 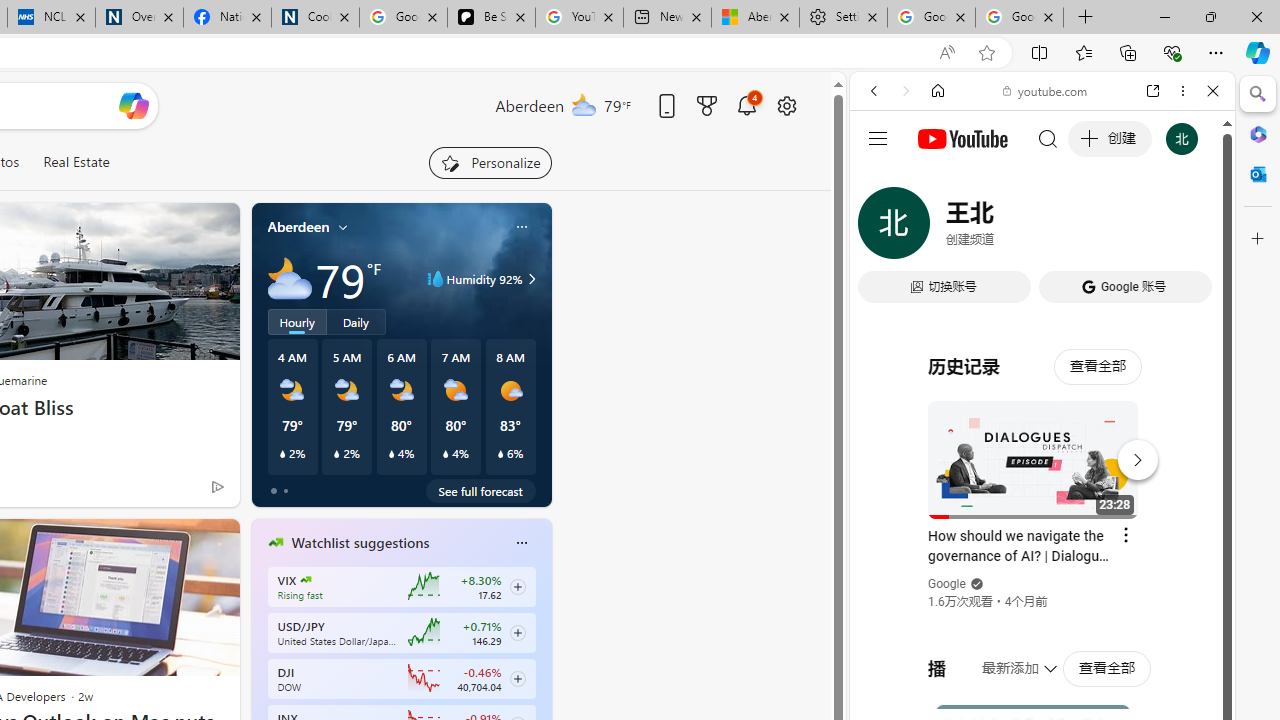 I want to click on Class: b_serphb, so click(x=1190, y=230).